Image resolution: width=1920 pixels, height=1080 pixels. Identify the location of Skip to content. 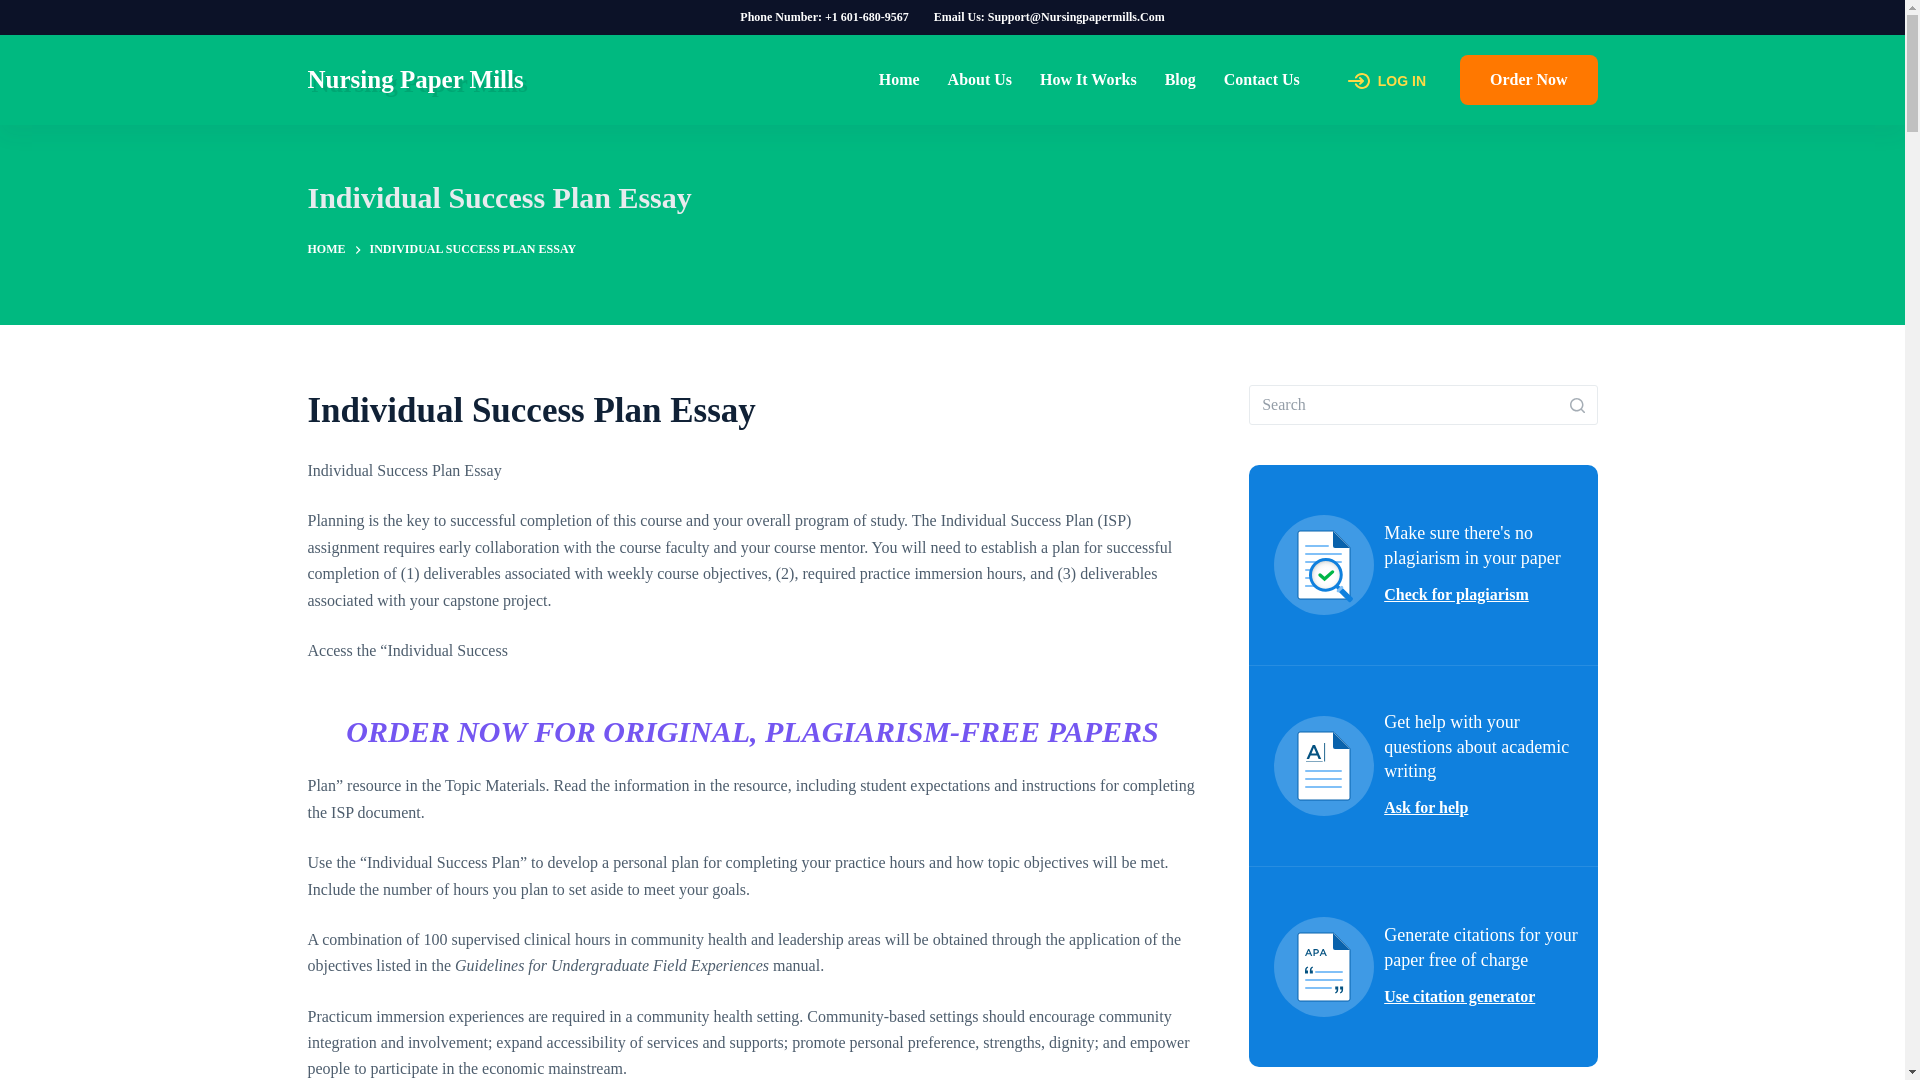
(20, 10).